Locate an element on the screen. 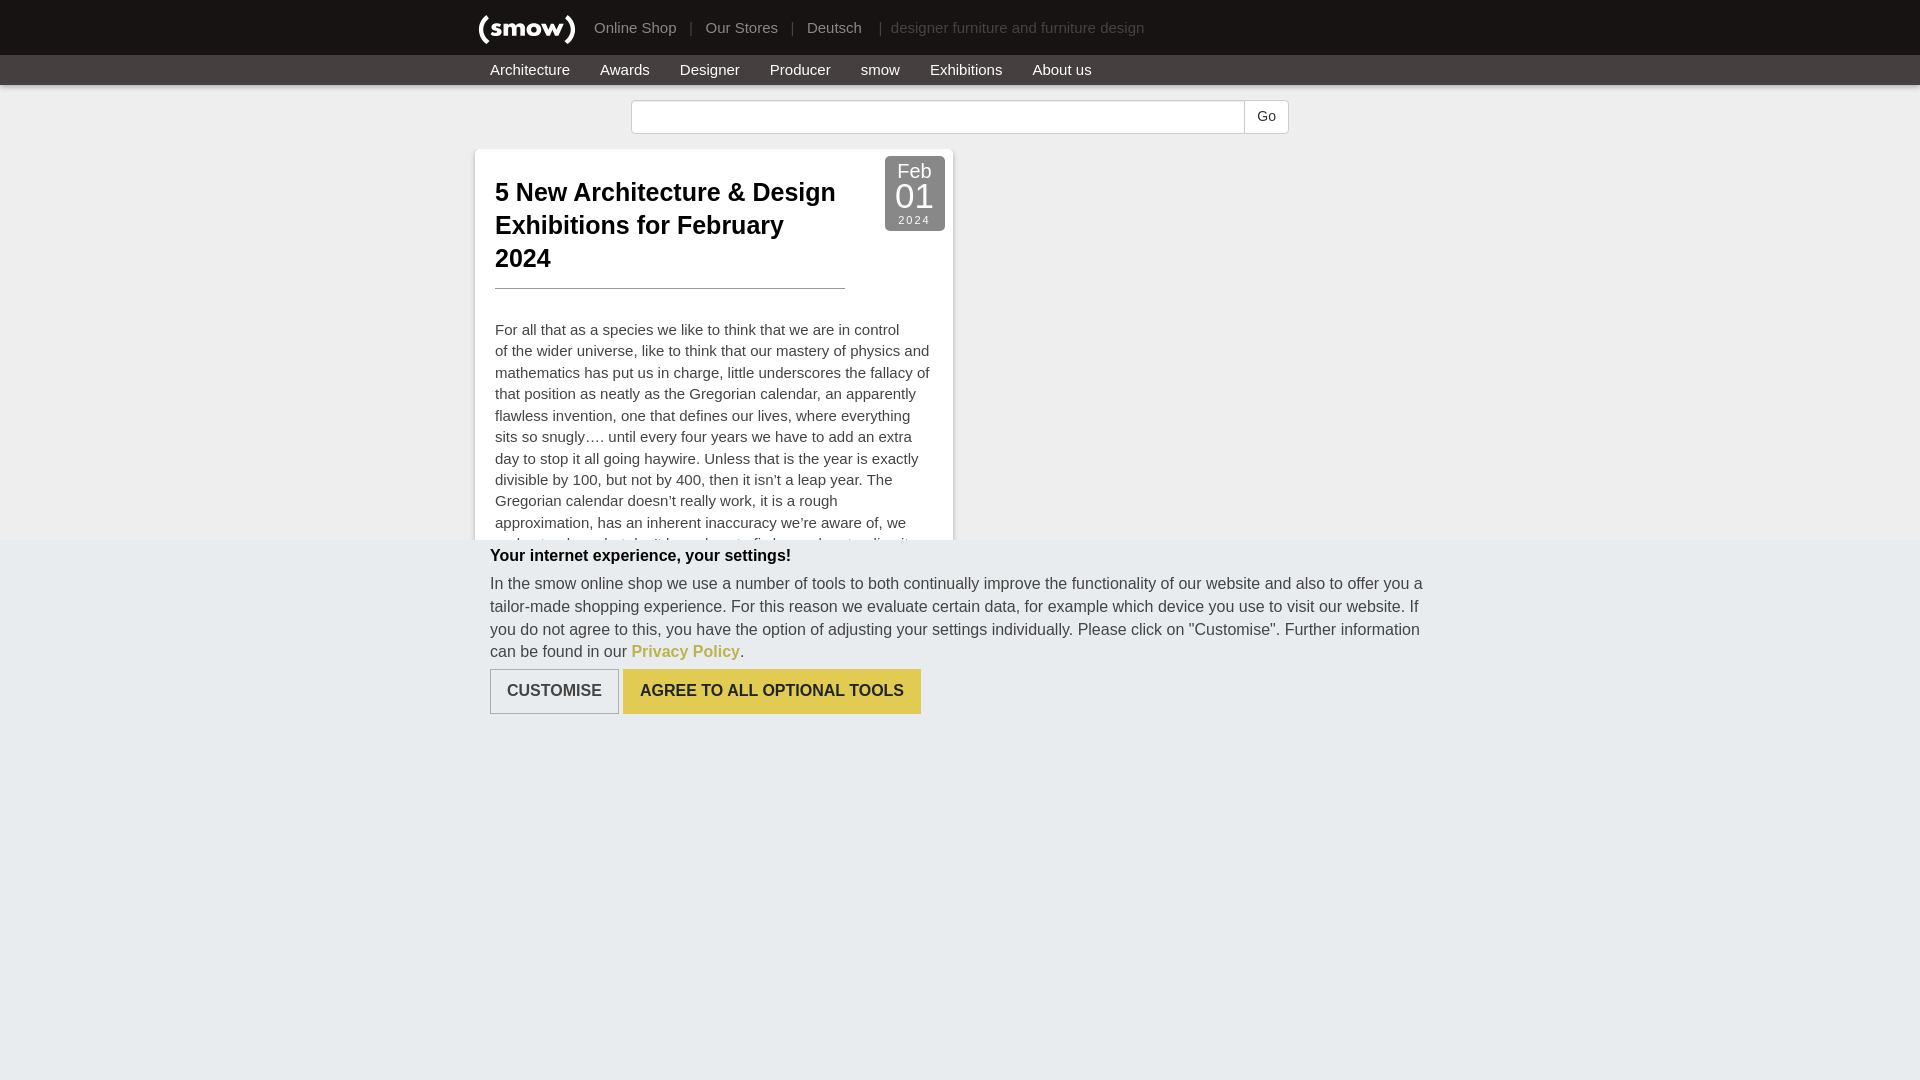  smow is located at coordinates (880, 70).